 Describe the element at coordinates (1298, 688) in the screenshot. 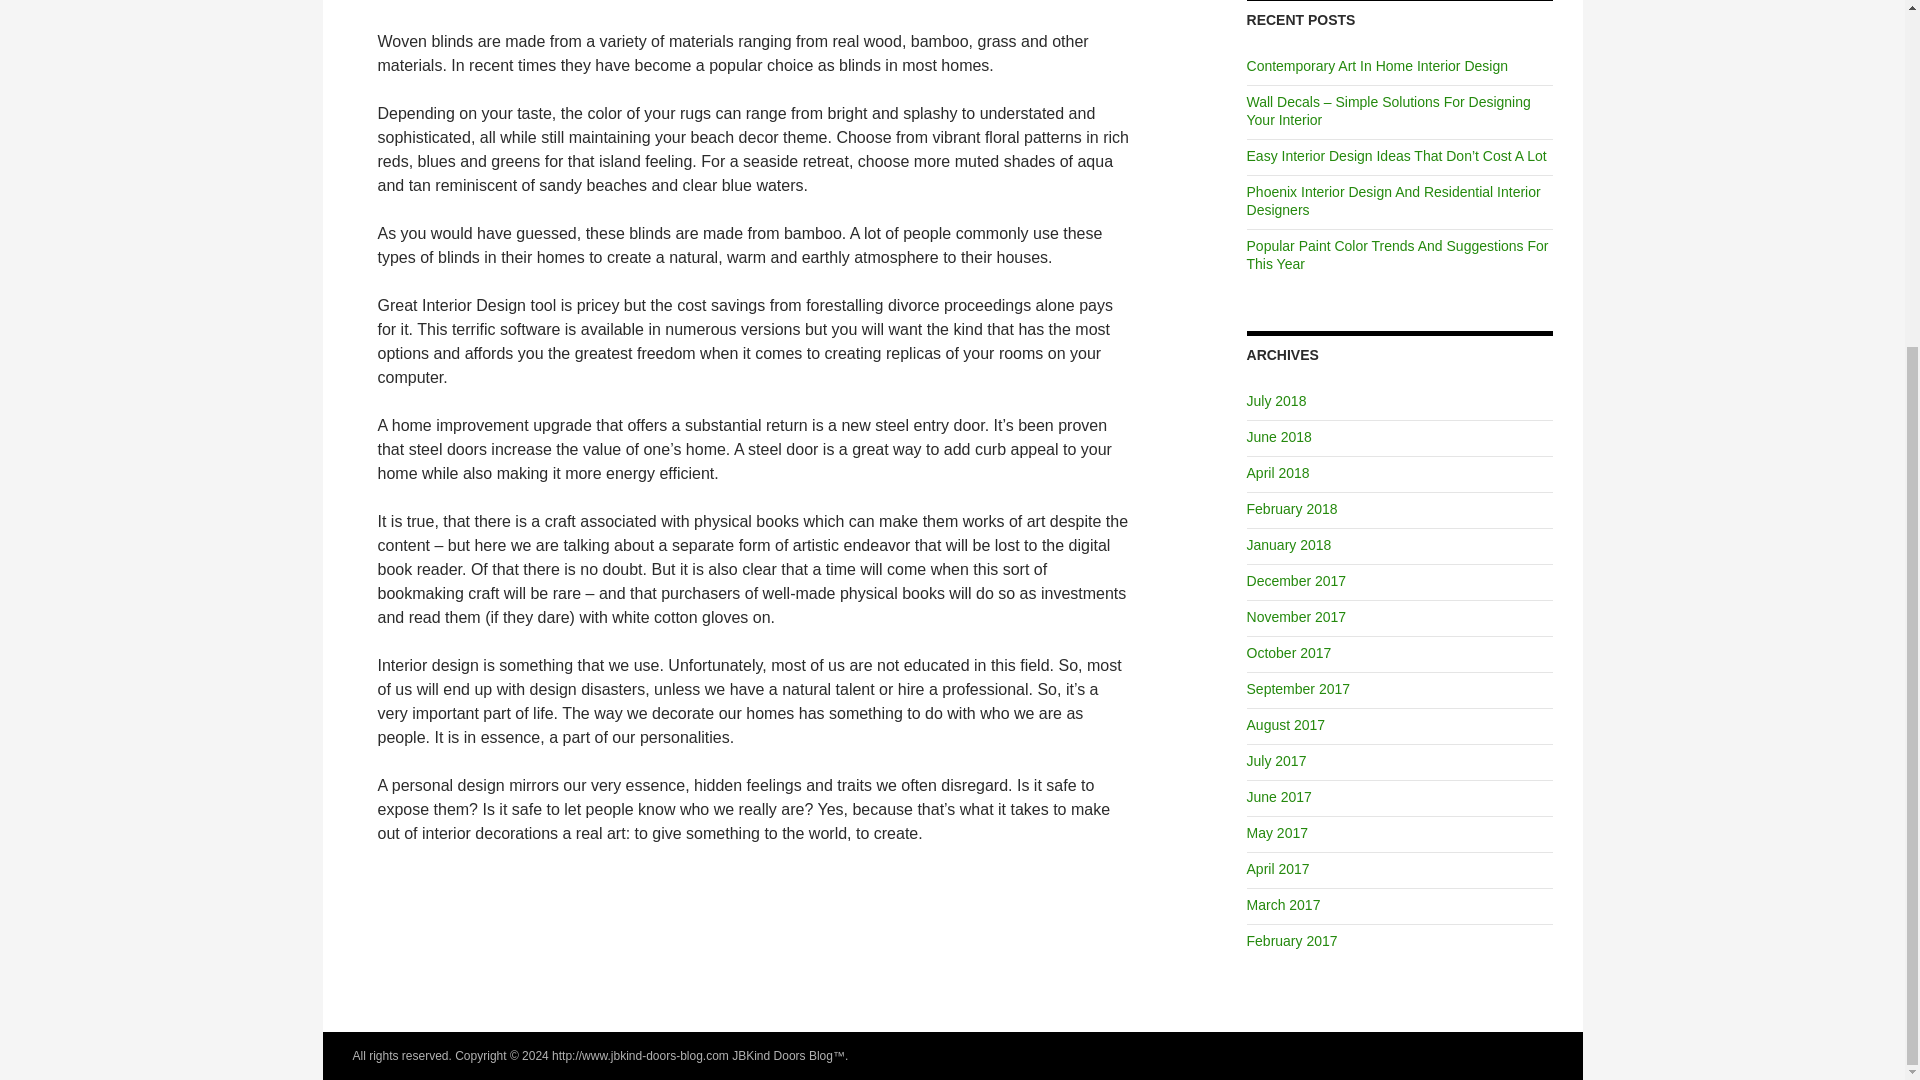

I see `September 2017` at that location.